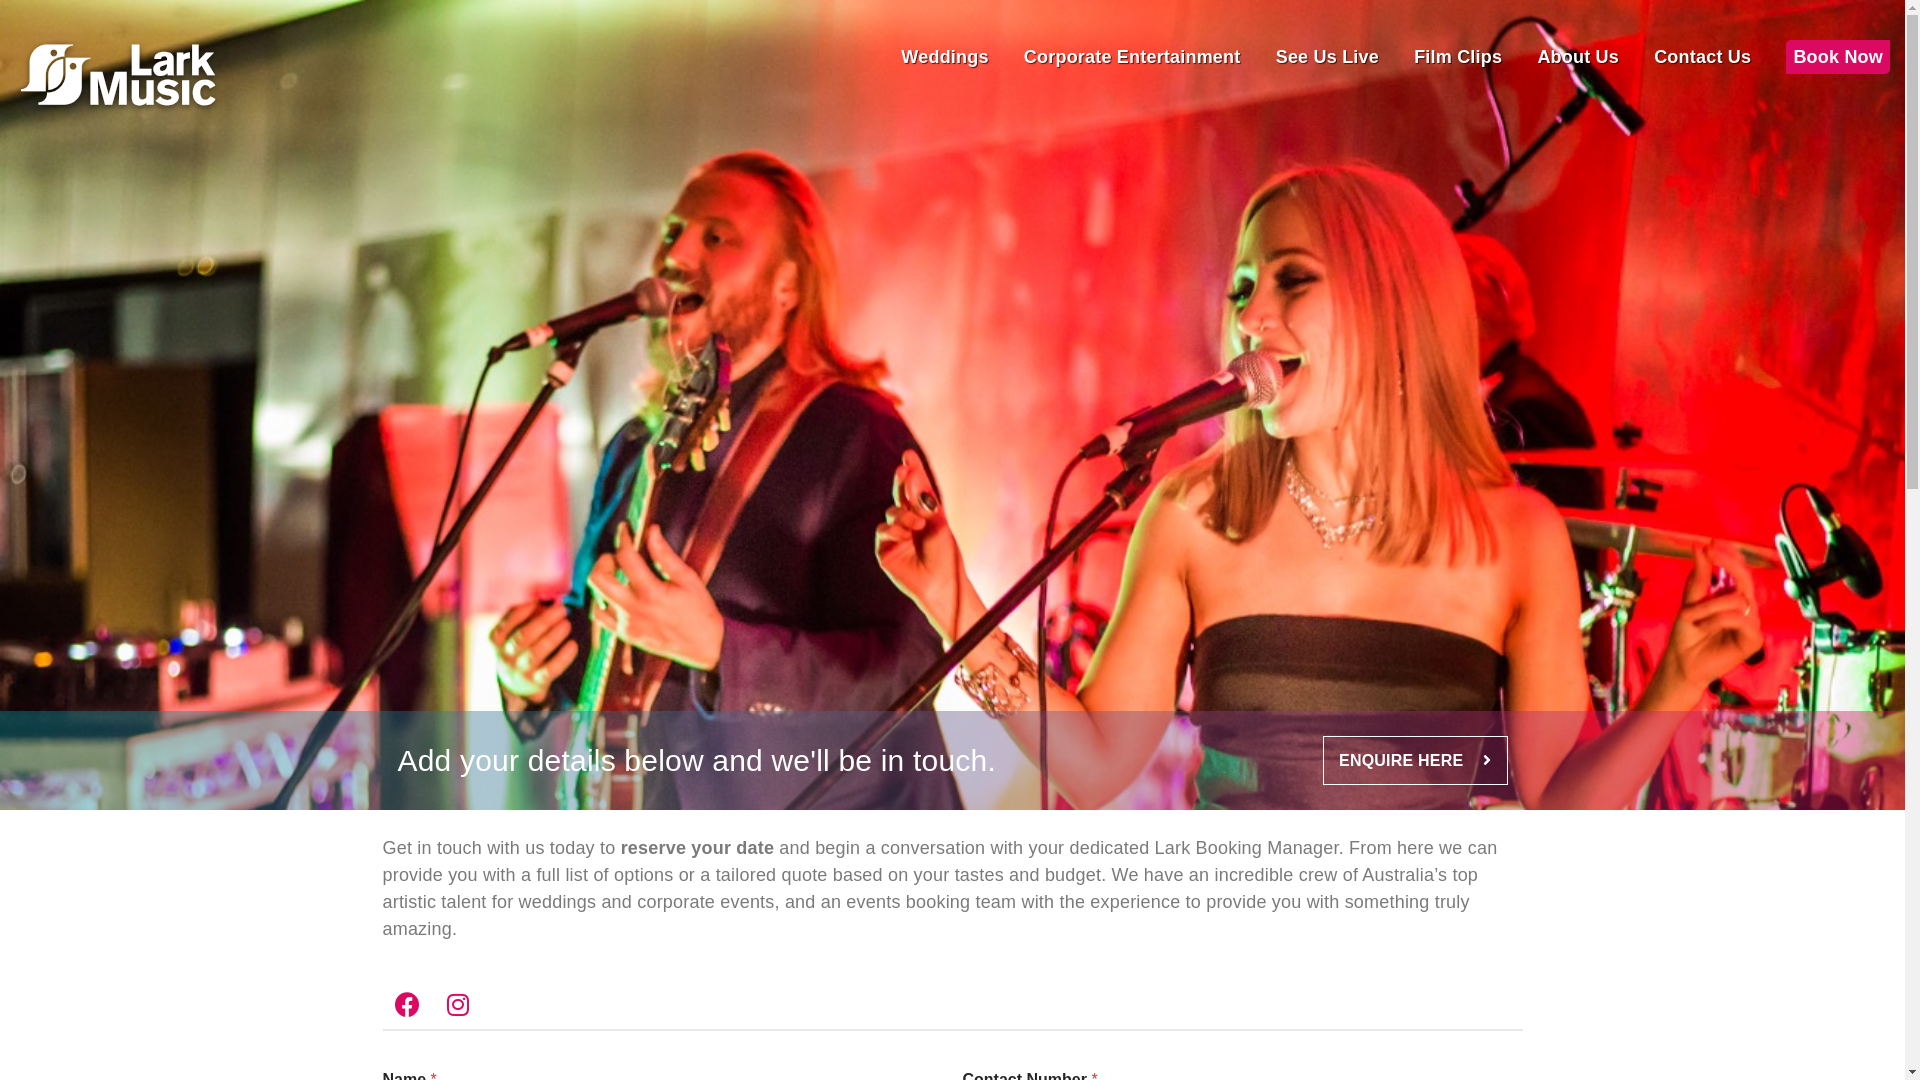 This screenshot has height=1080, width=1920. Describe the element at coordinates (1458, 57) in the screenshot. I see `Film Clips` at that location.